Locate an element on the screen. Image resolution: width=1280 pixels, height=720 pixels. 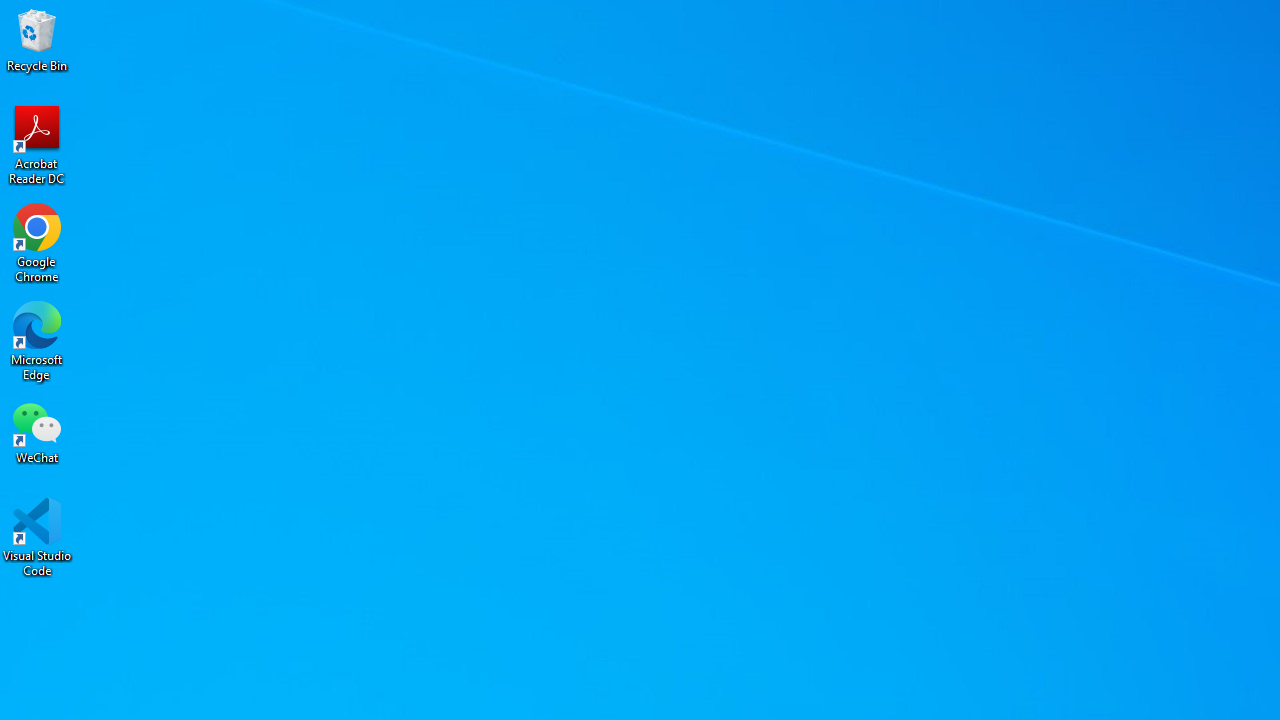
Microsoft Edge is located at coordinates (37, 340).